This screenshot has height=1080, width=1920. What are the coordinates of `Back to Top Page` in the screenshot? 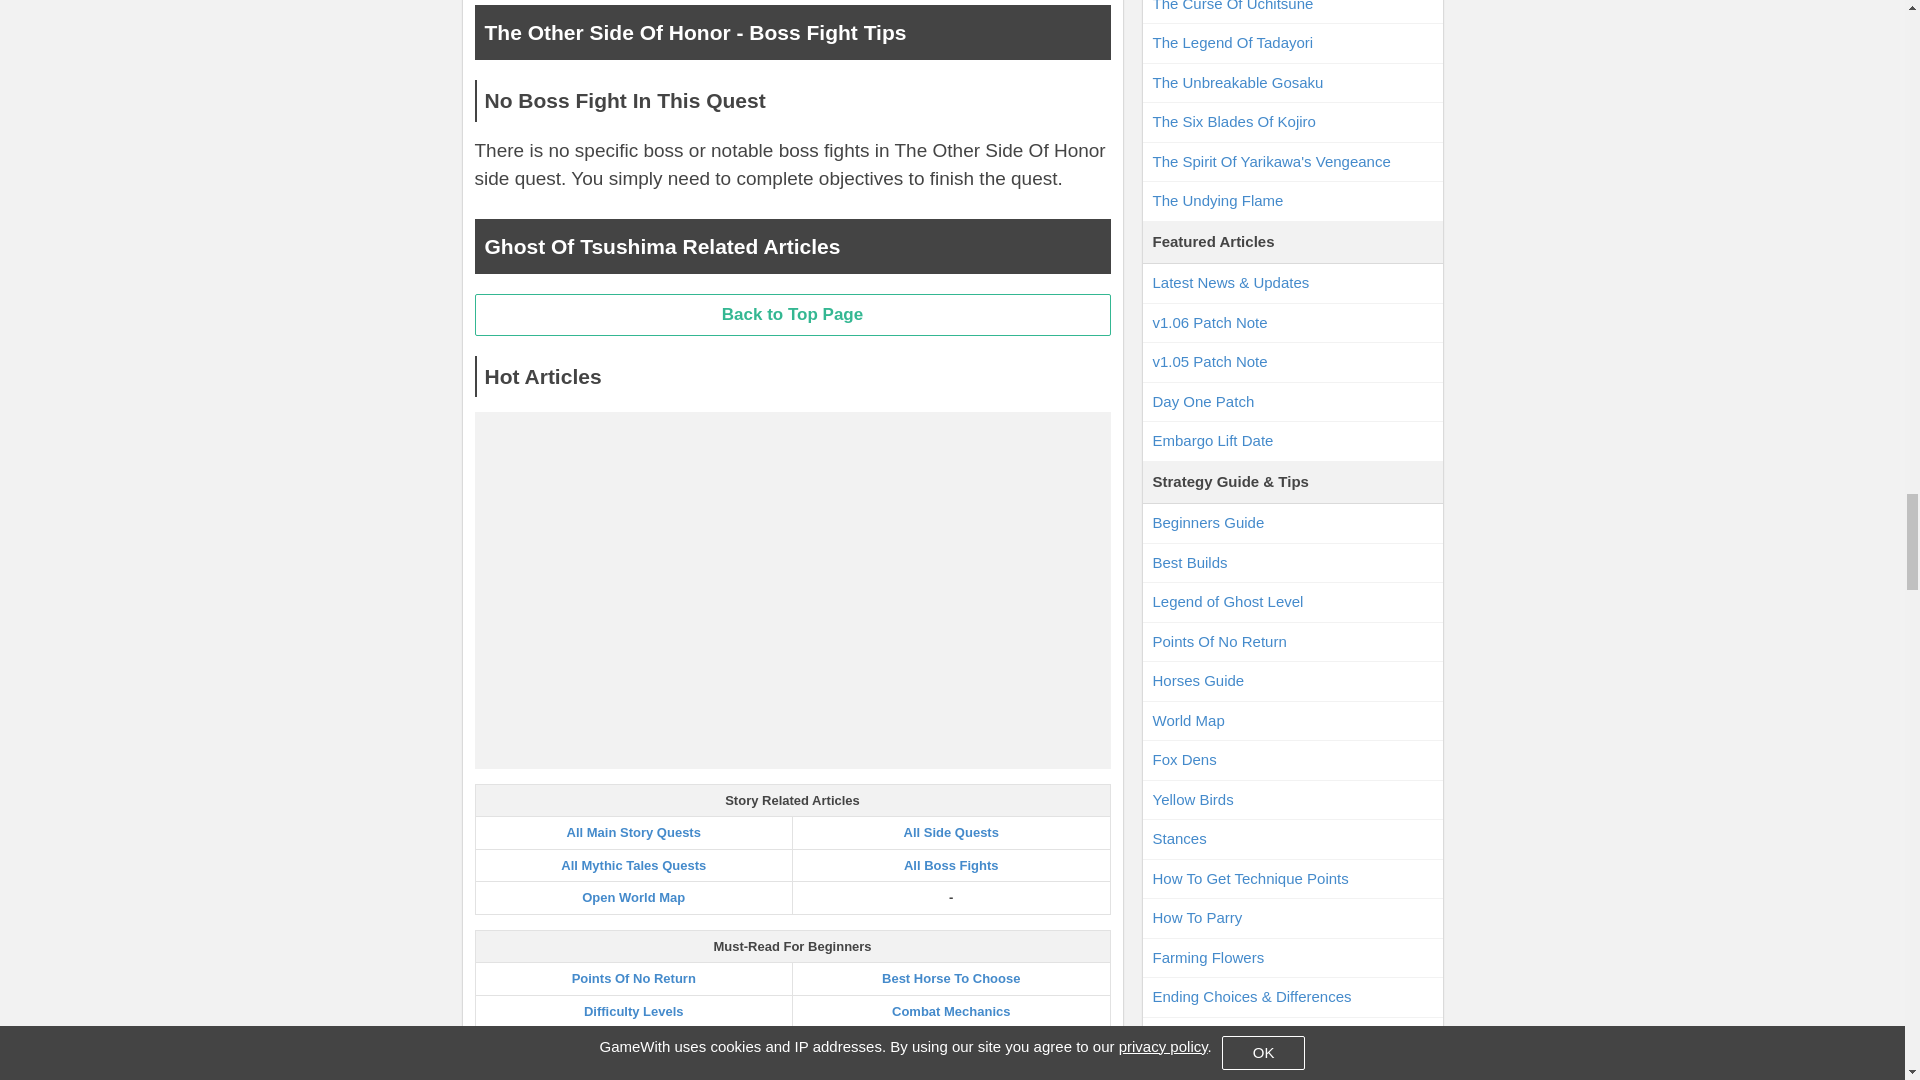 It's located at (792, 314).